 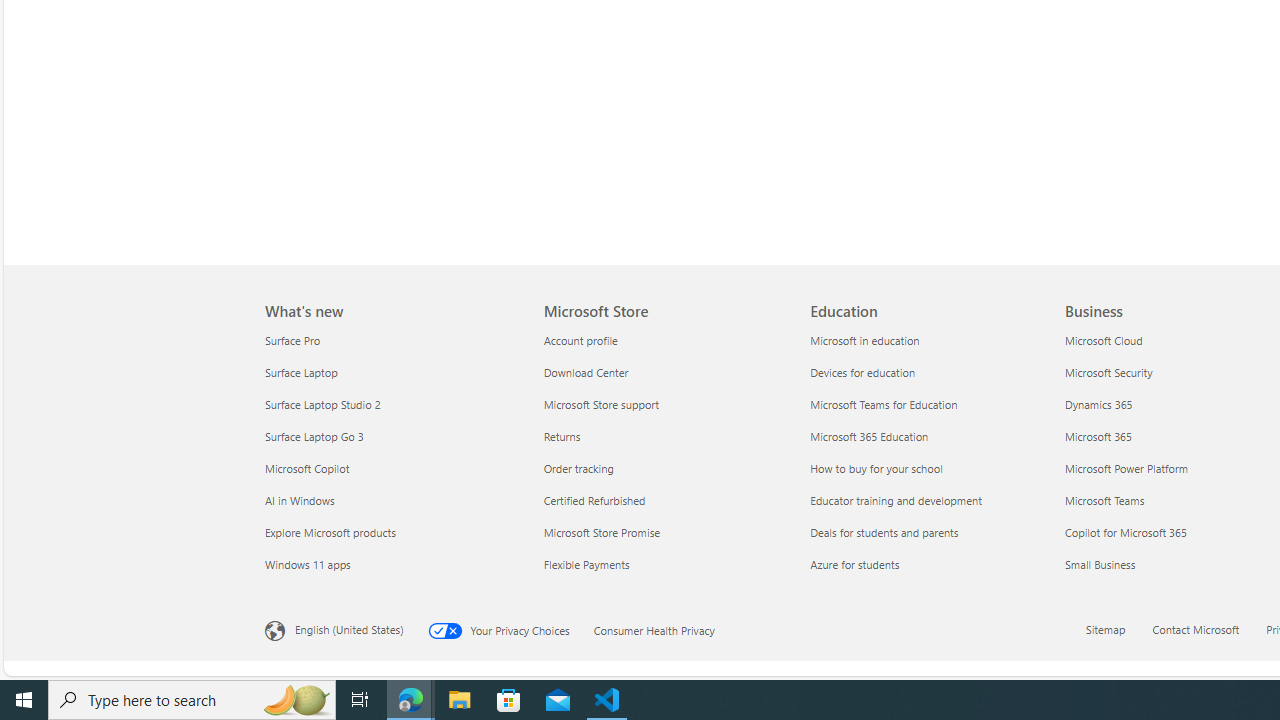 What do you see at coordinates (884, 532) in the screenshot?
I see `Deals for students and parents Education` at bounding box center [884, 532].